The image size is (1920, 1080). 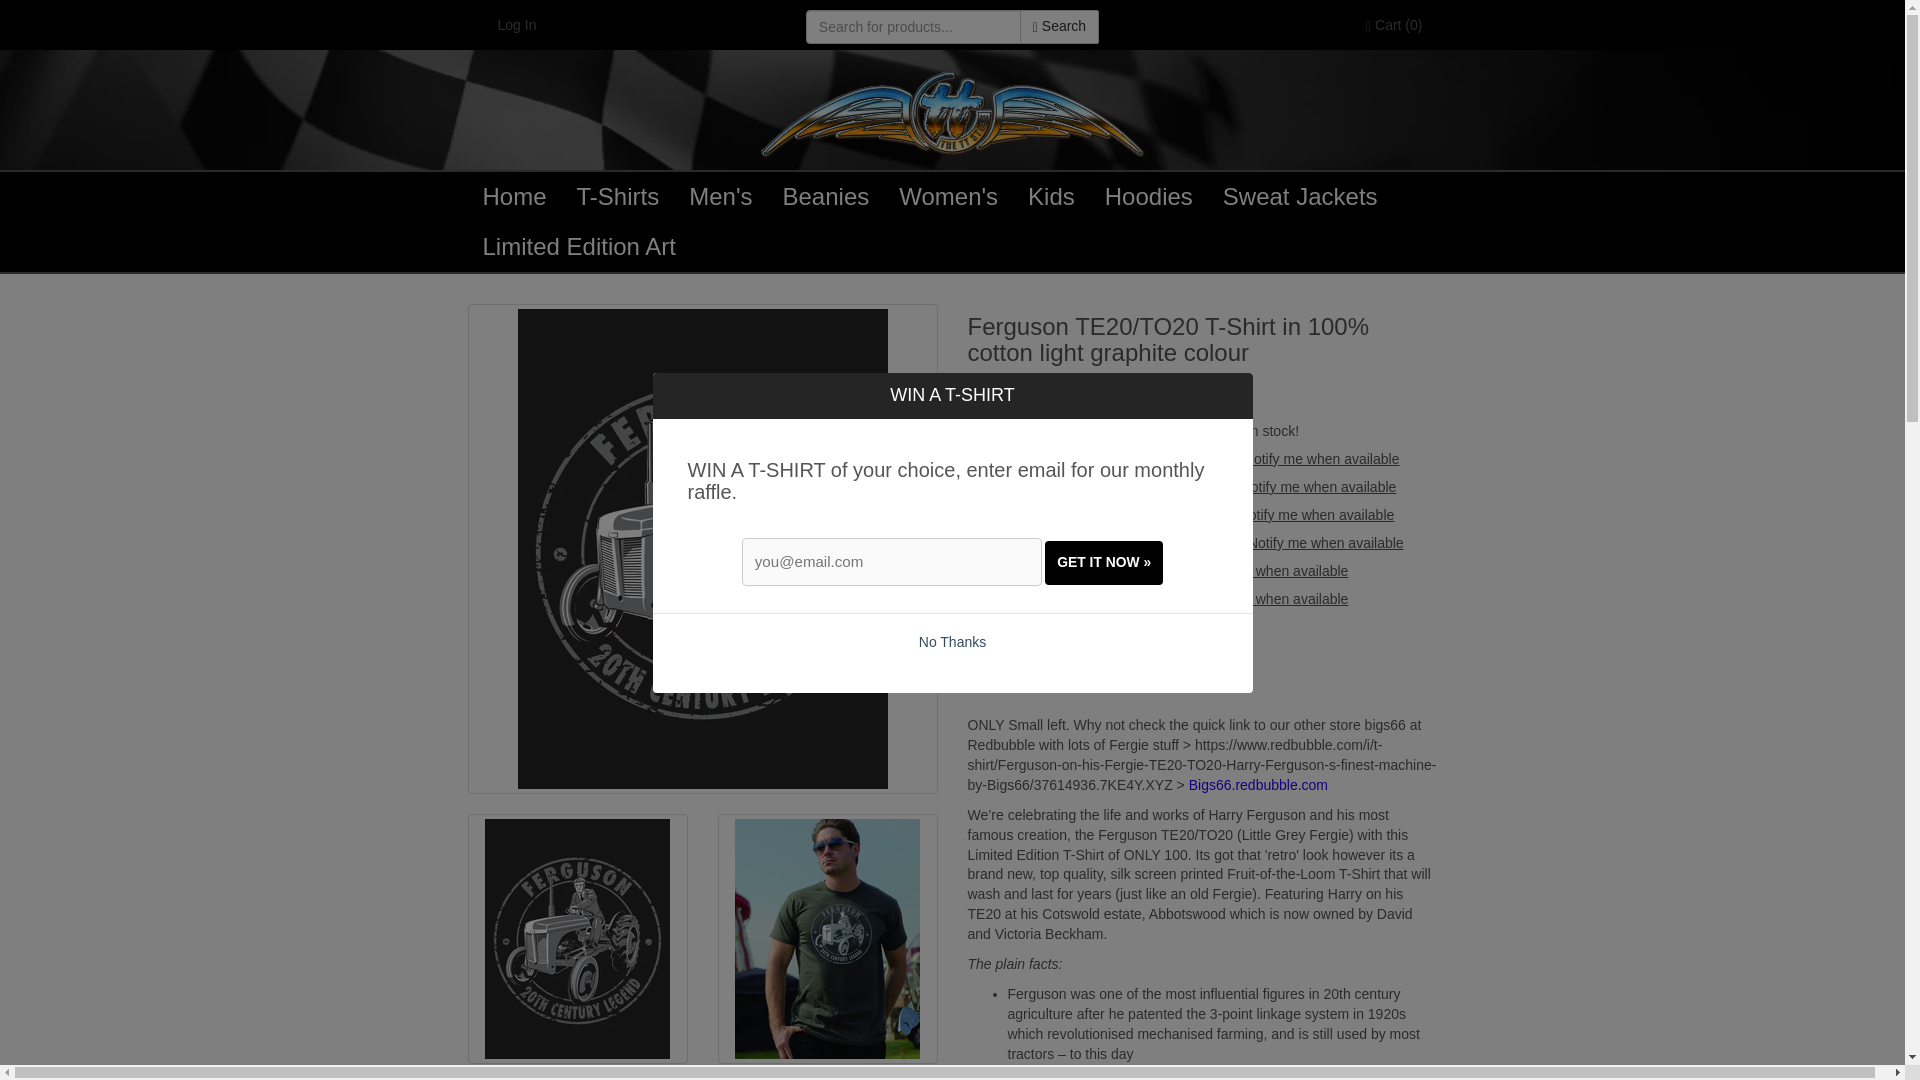 What do you see at coordinates (1202, 764) in the screenshot?
I see `Fergie` at bounding box center [1202, 764].